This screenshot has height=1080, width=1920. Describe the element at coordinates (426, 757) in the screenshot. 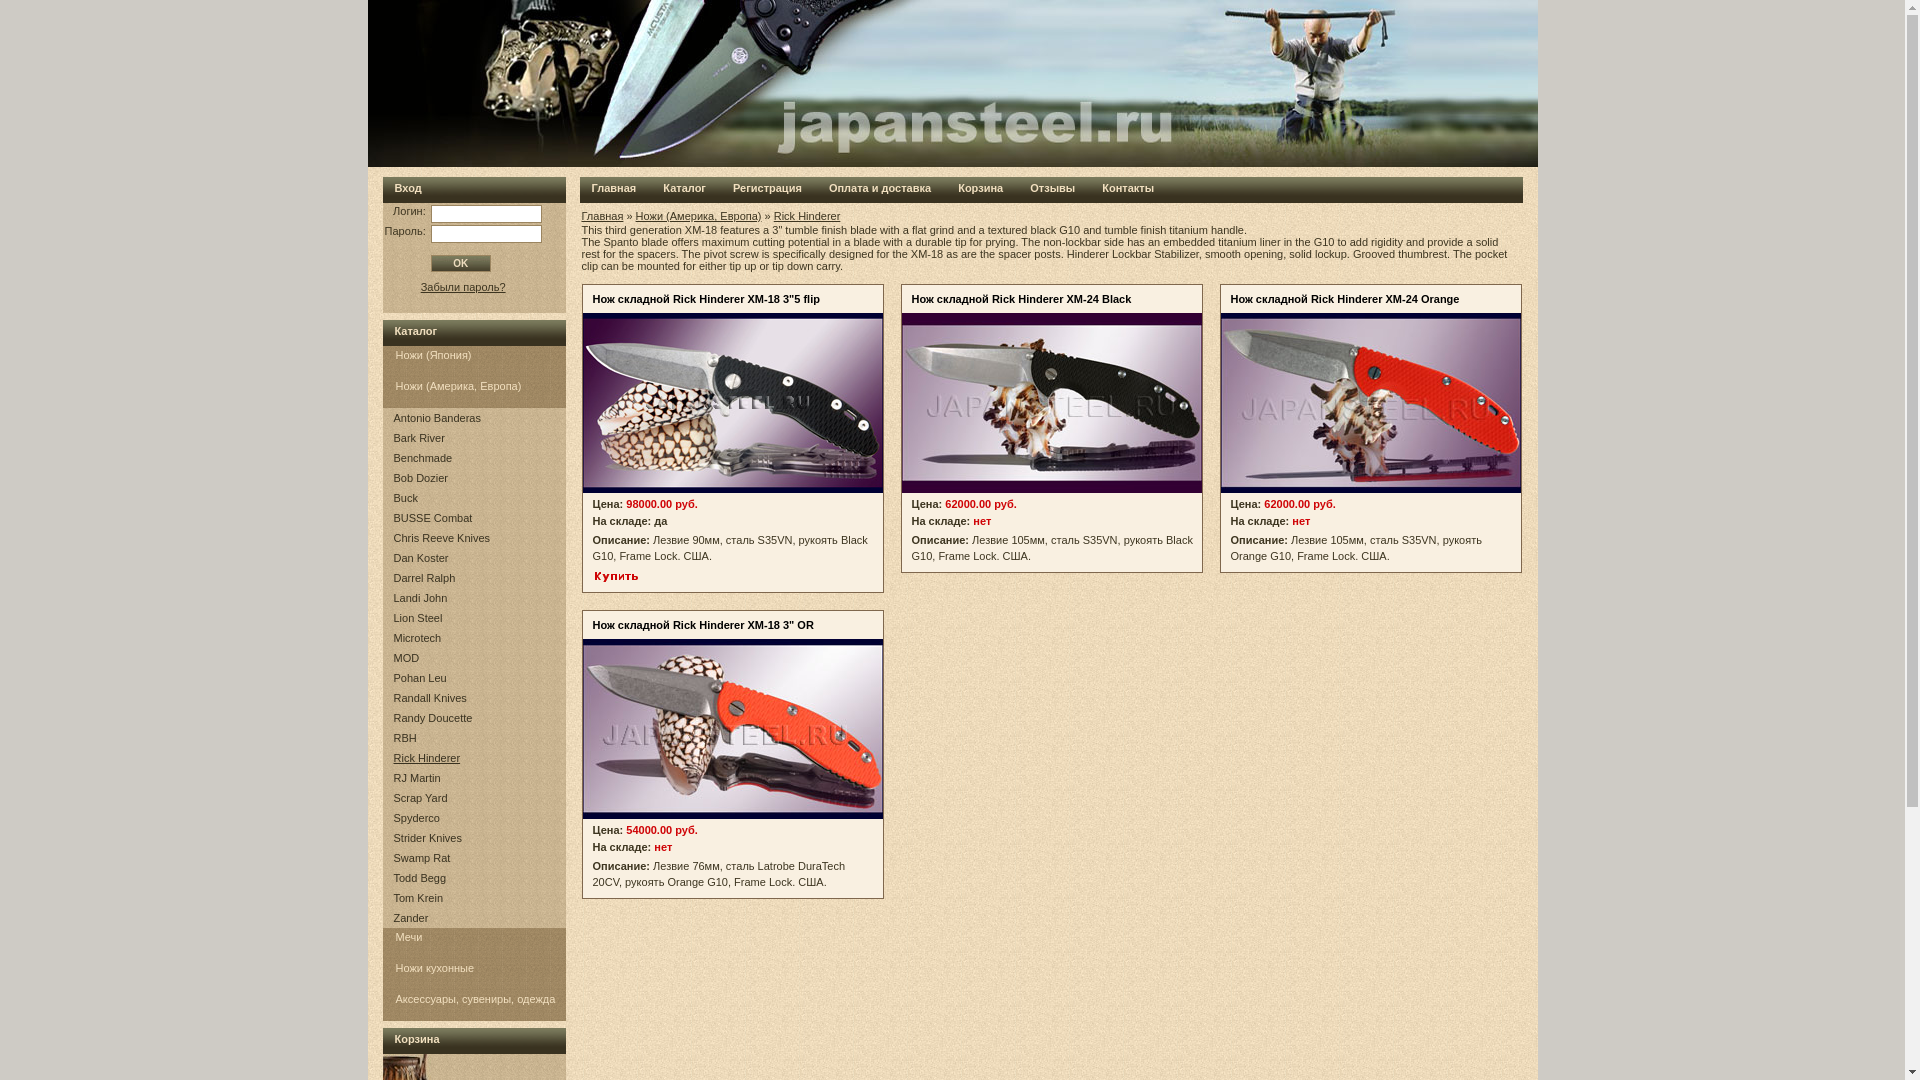

I see `Rick Hinderer` at that location.